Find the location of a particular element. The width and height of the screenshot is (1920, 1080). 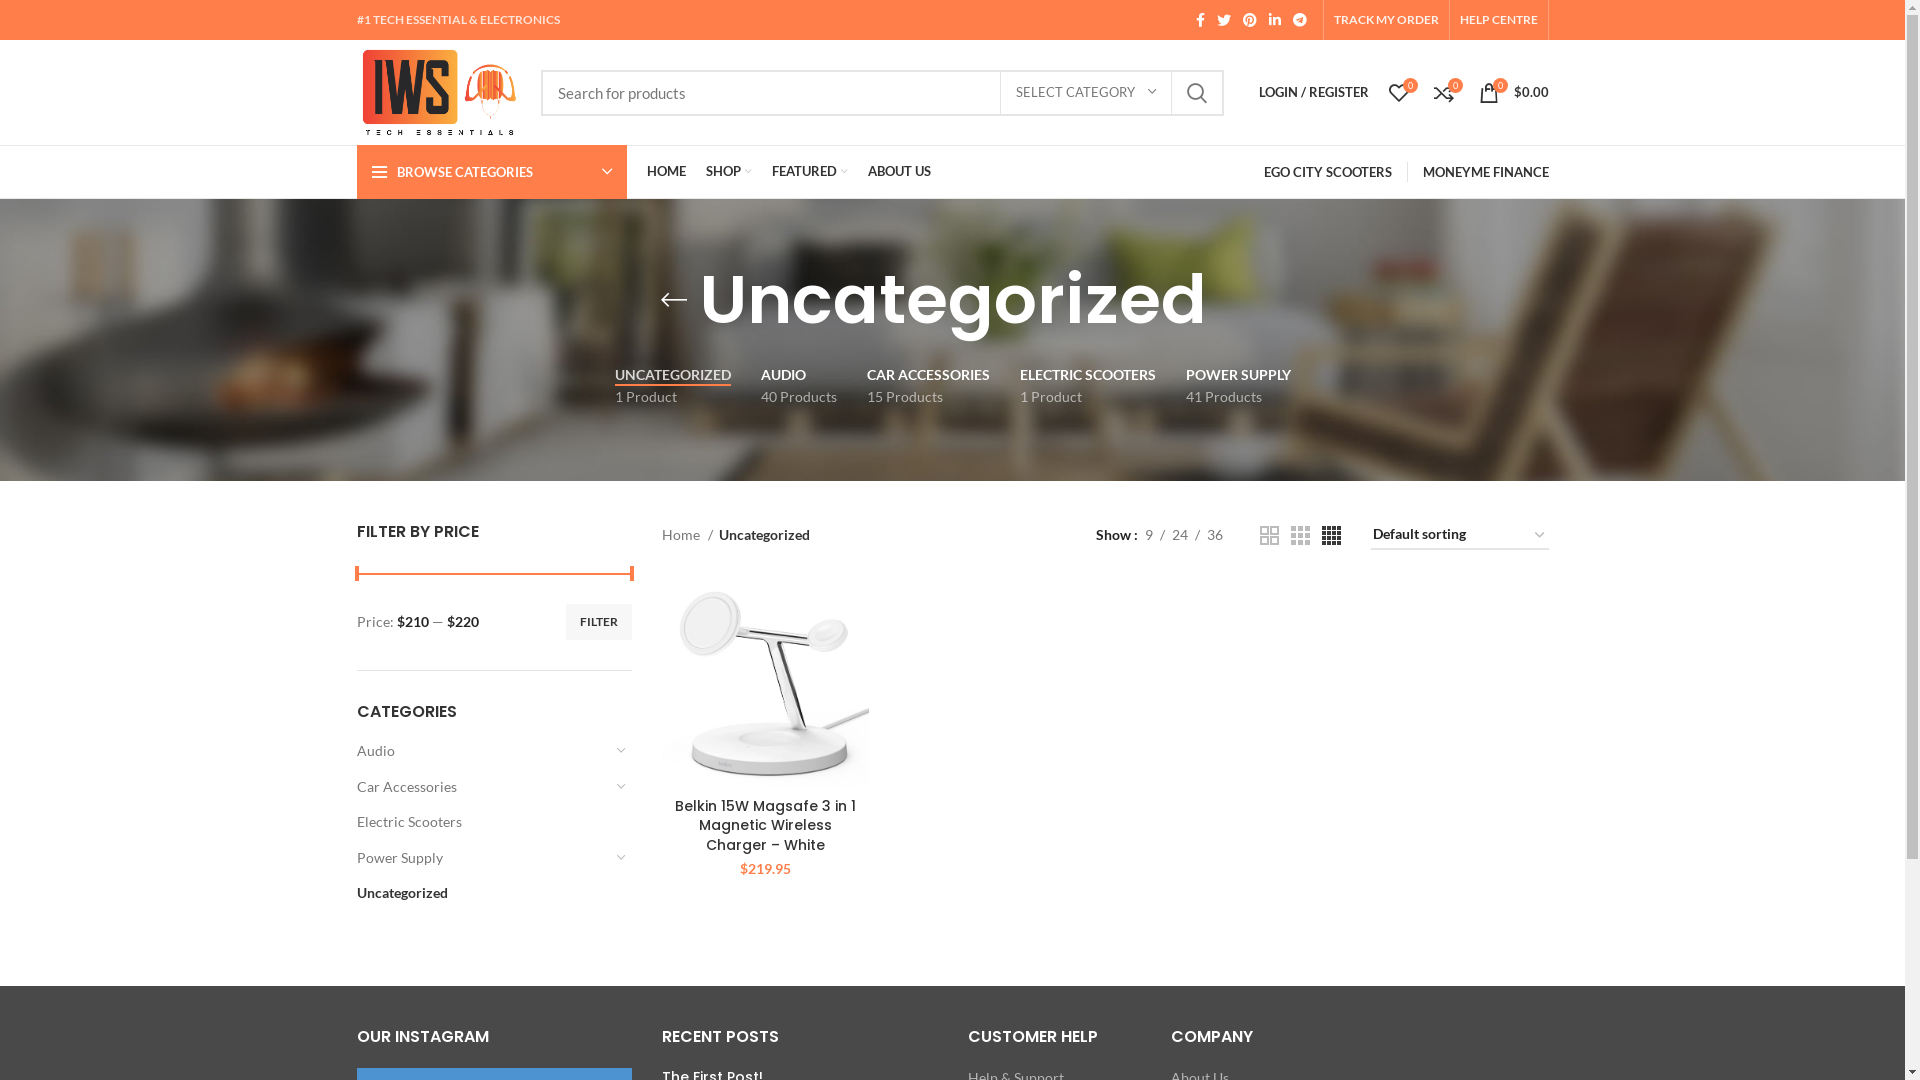

0 is located at coordinates (1398, 92).